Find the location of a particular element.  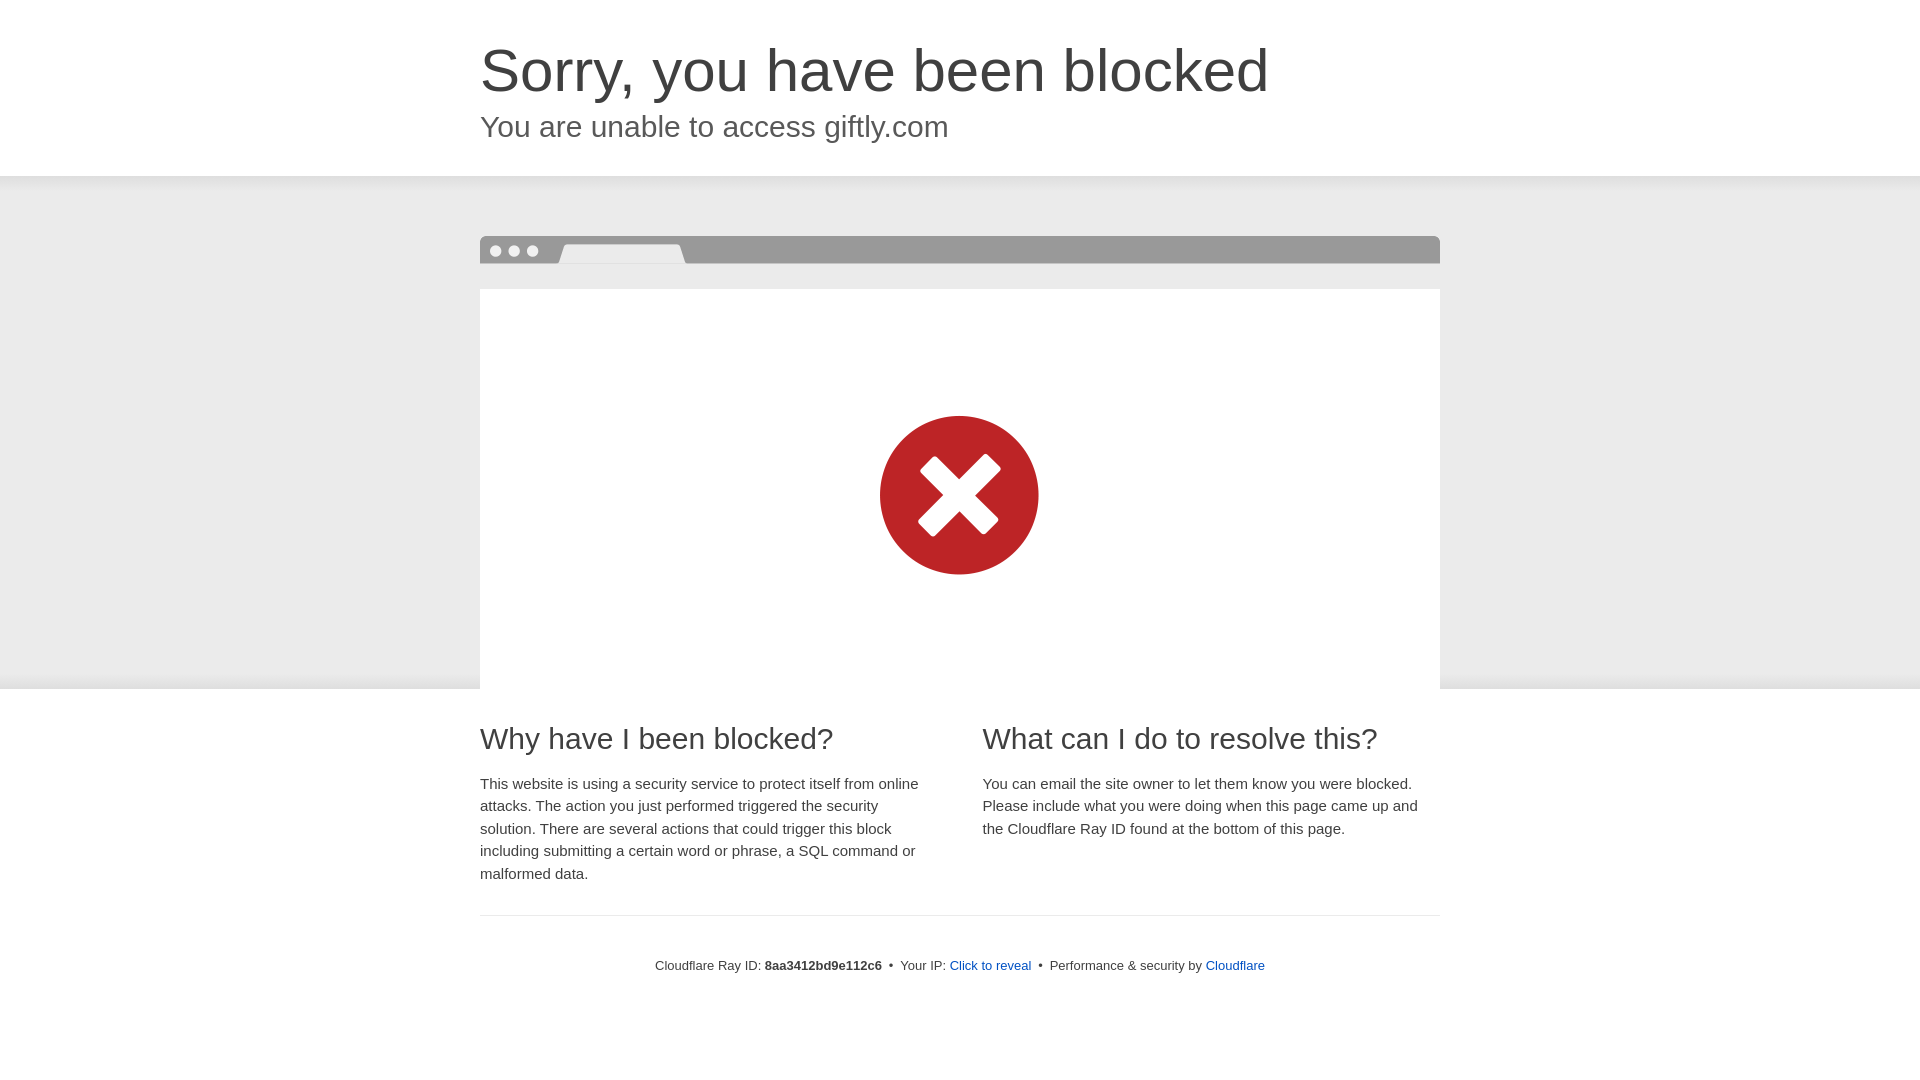

Click to reveal is located at coordinates (991, 966).